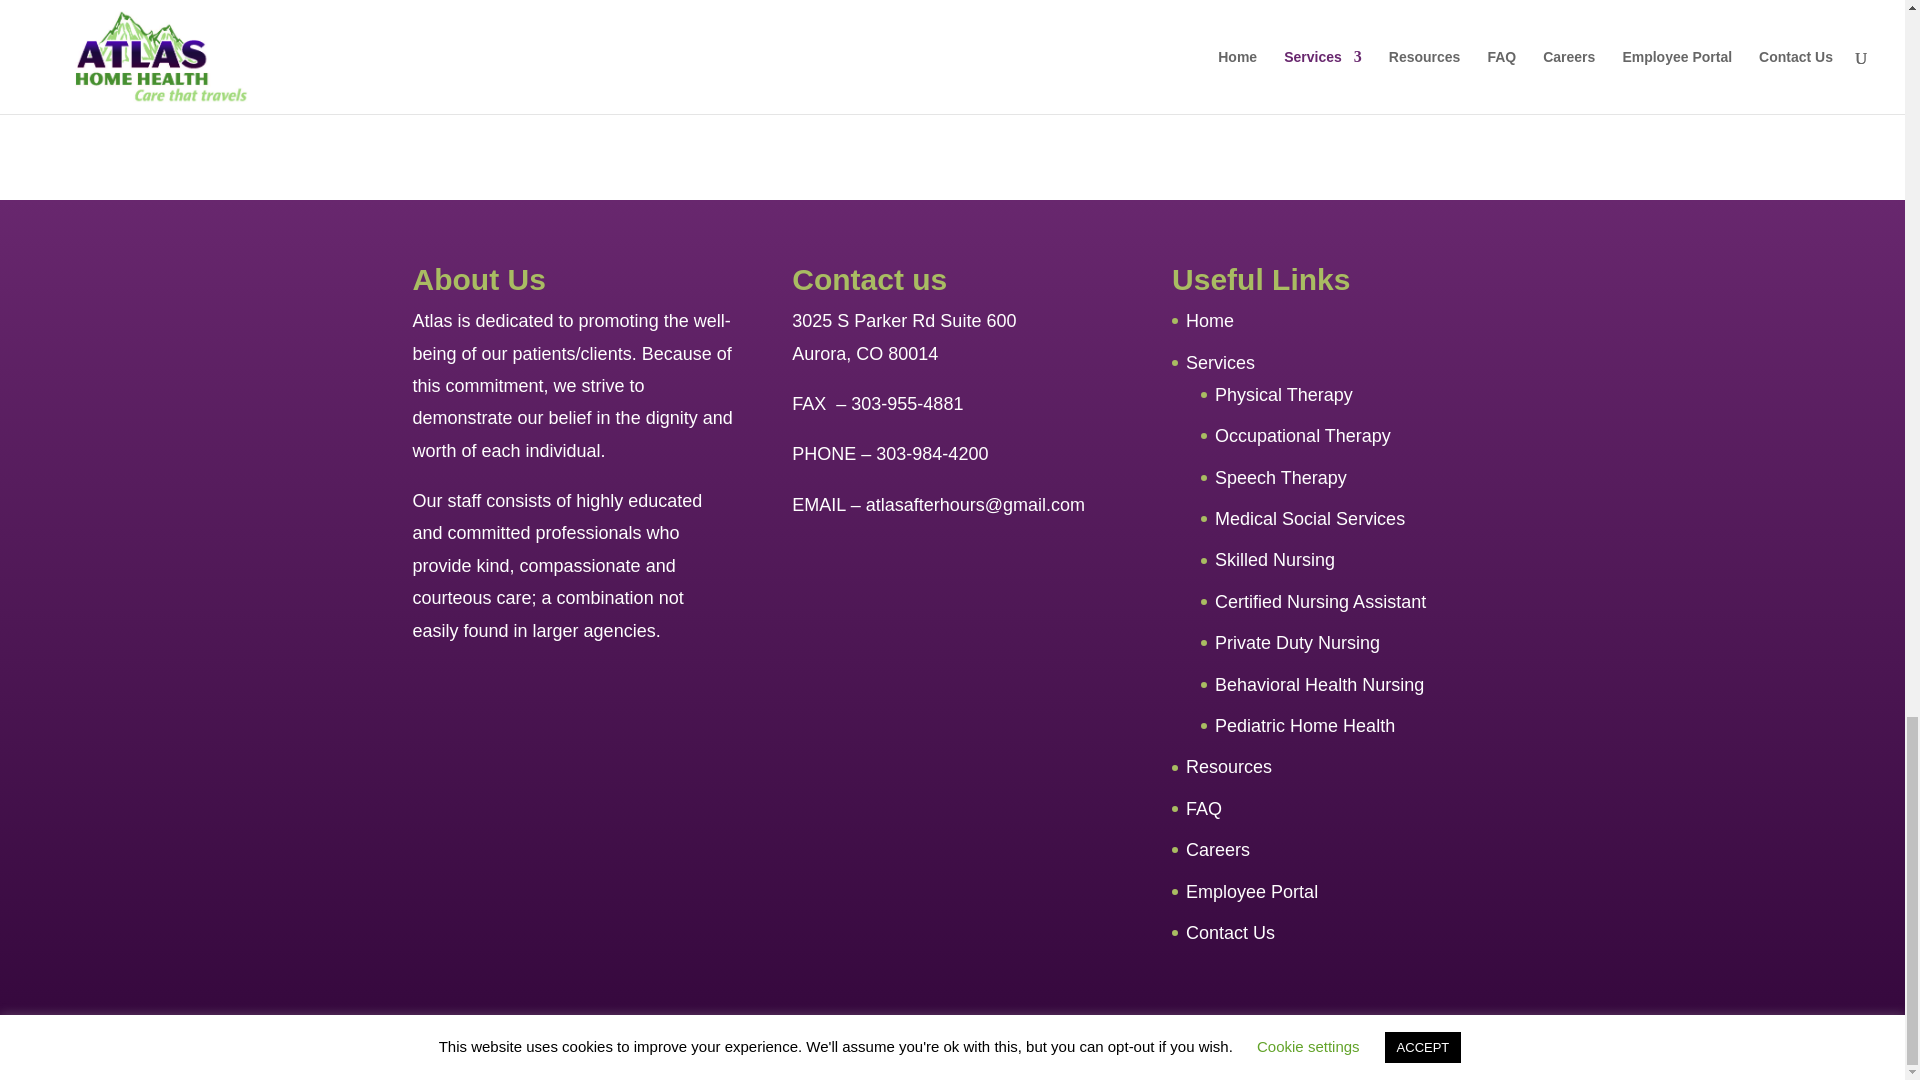 The image size is (1920, 1080). Describe the element at coordinates (1210, 320) in the screenshot. I see `Home` at that location.